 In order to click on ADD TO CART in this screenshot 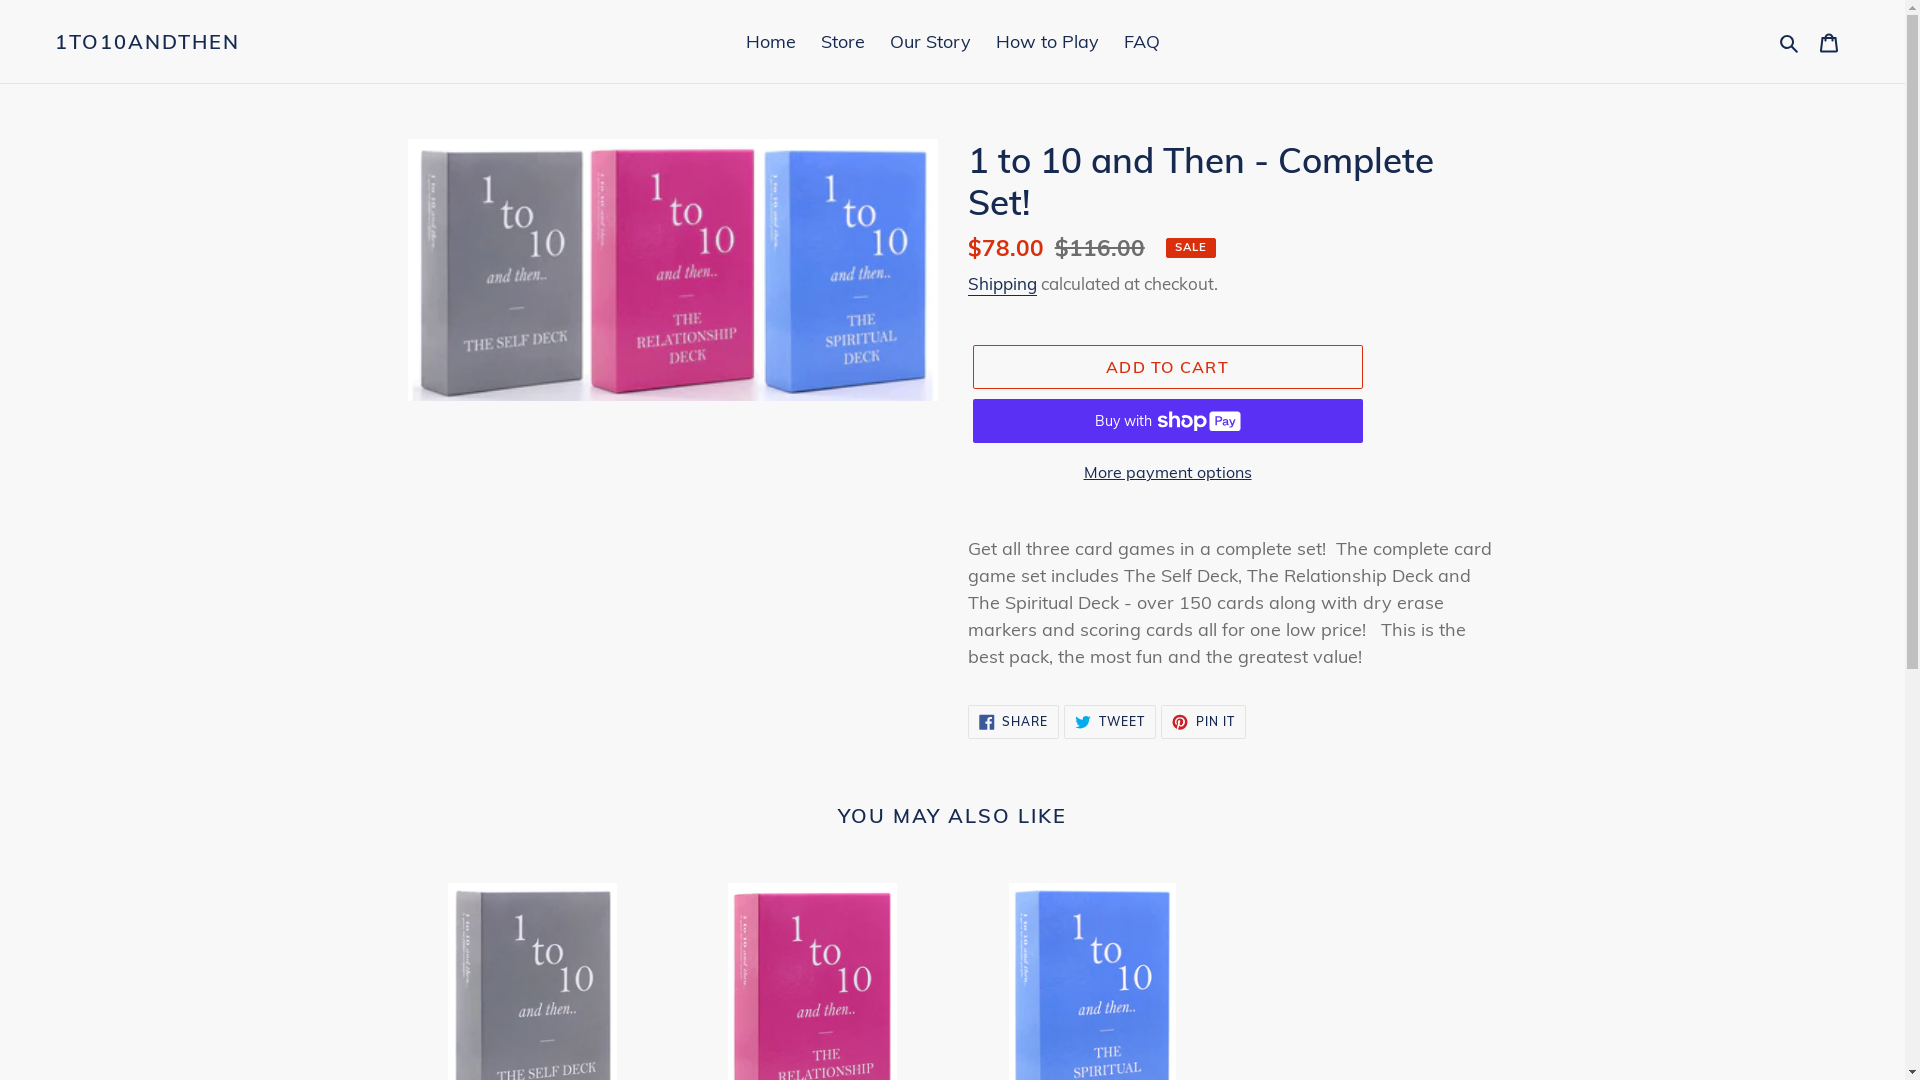, I will do `click(1167, 367)`.